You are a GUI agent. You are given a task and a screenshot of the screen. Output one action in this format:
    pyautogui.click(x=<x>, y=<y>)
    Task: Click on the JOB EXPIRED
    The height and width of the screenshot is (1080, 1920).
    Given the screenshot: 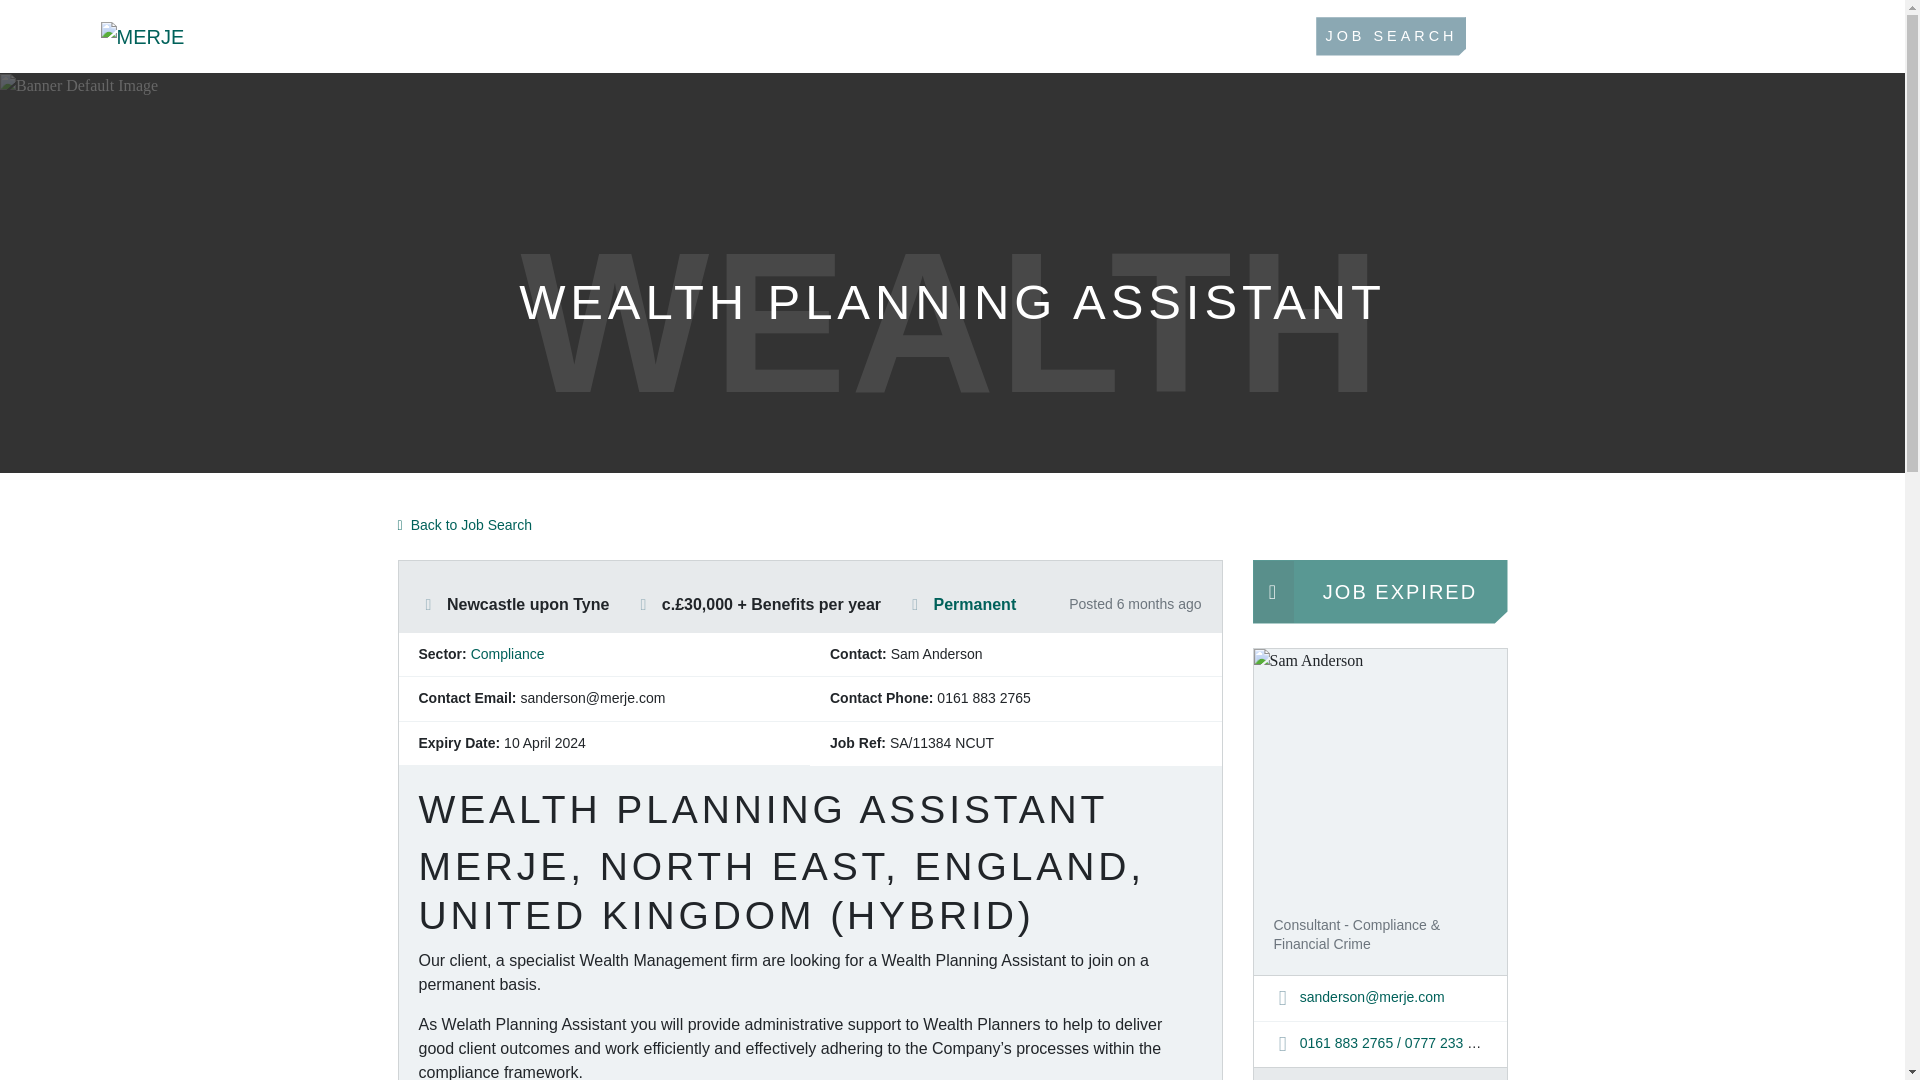 What is the action you would take?
    pyautogui.click(x=1379, y=592)
    